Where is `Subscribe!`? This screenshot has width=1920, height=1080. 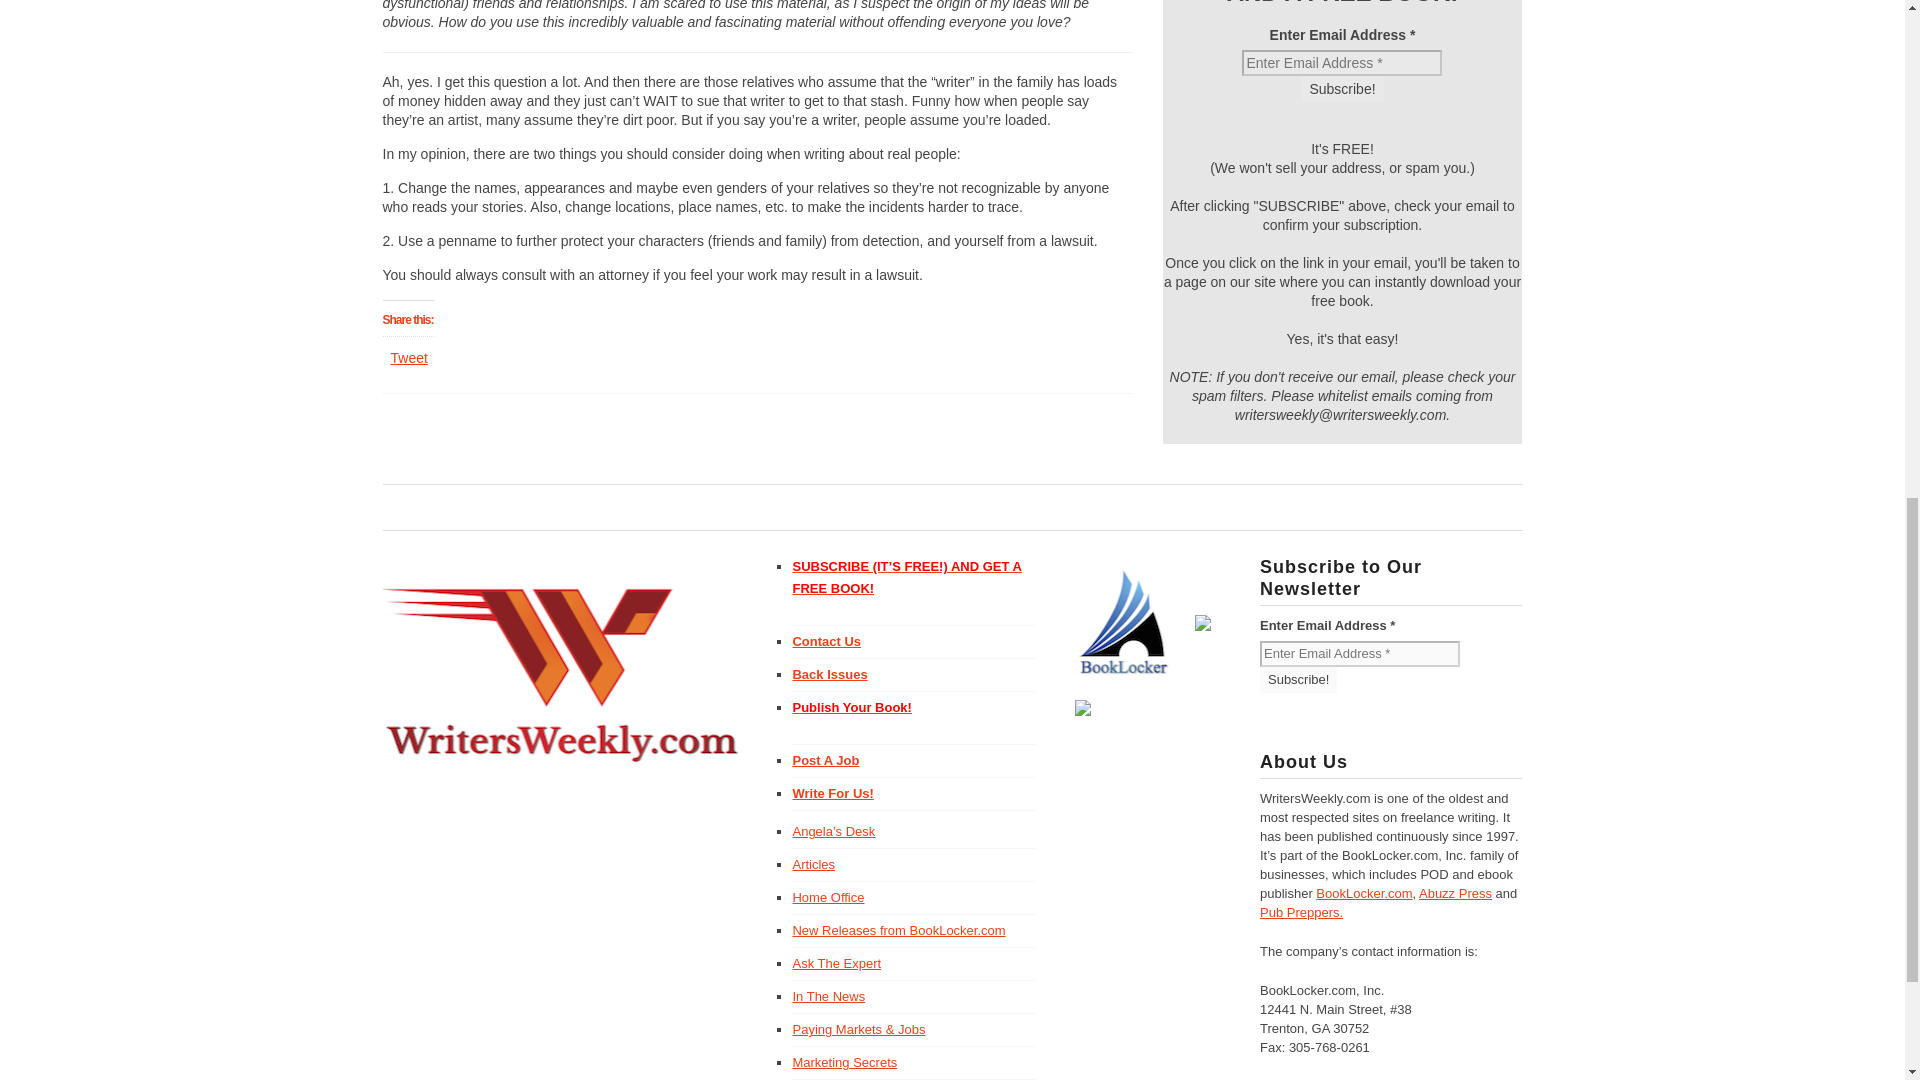
Subscribe! is located at coordinates (1342, 88).